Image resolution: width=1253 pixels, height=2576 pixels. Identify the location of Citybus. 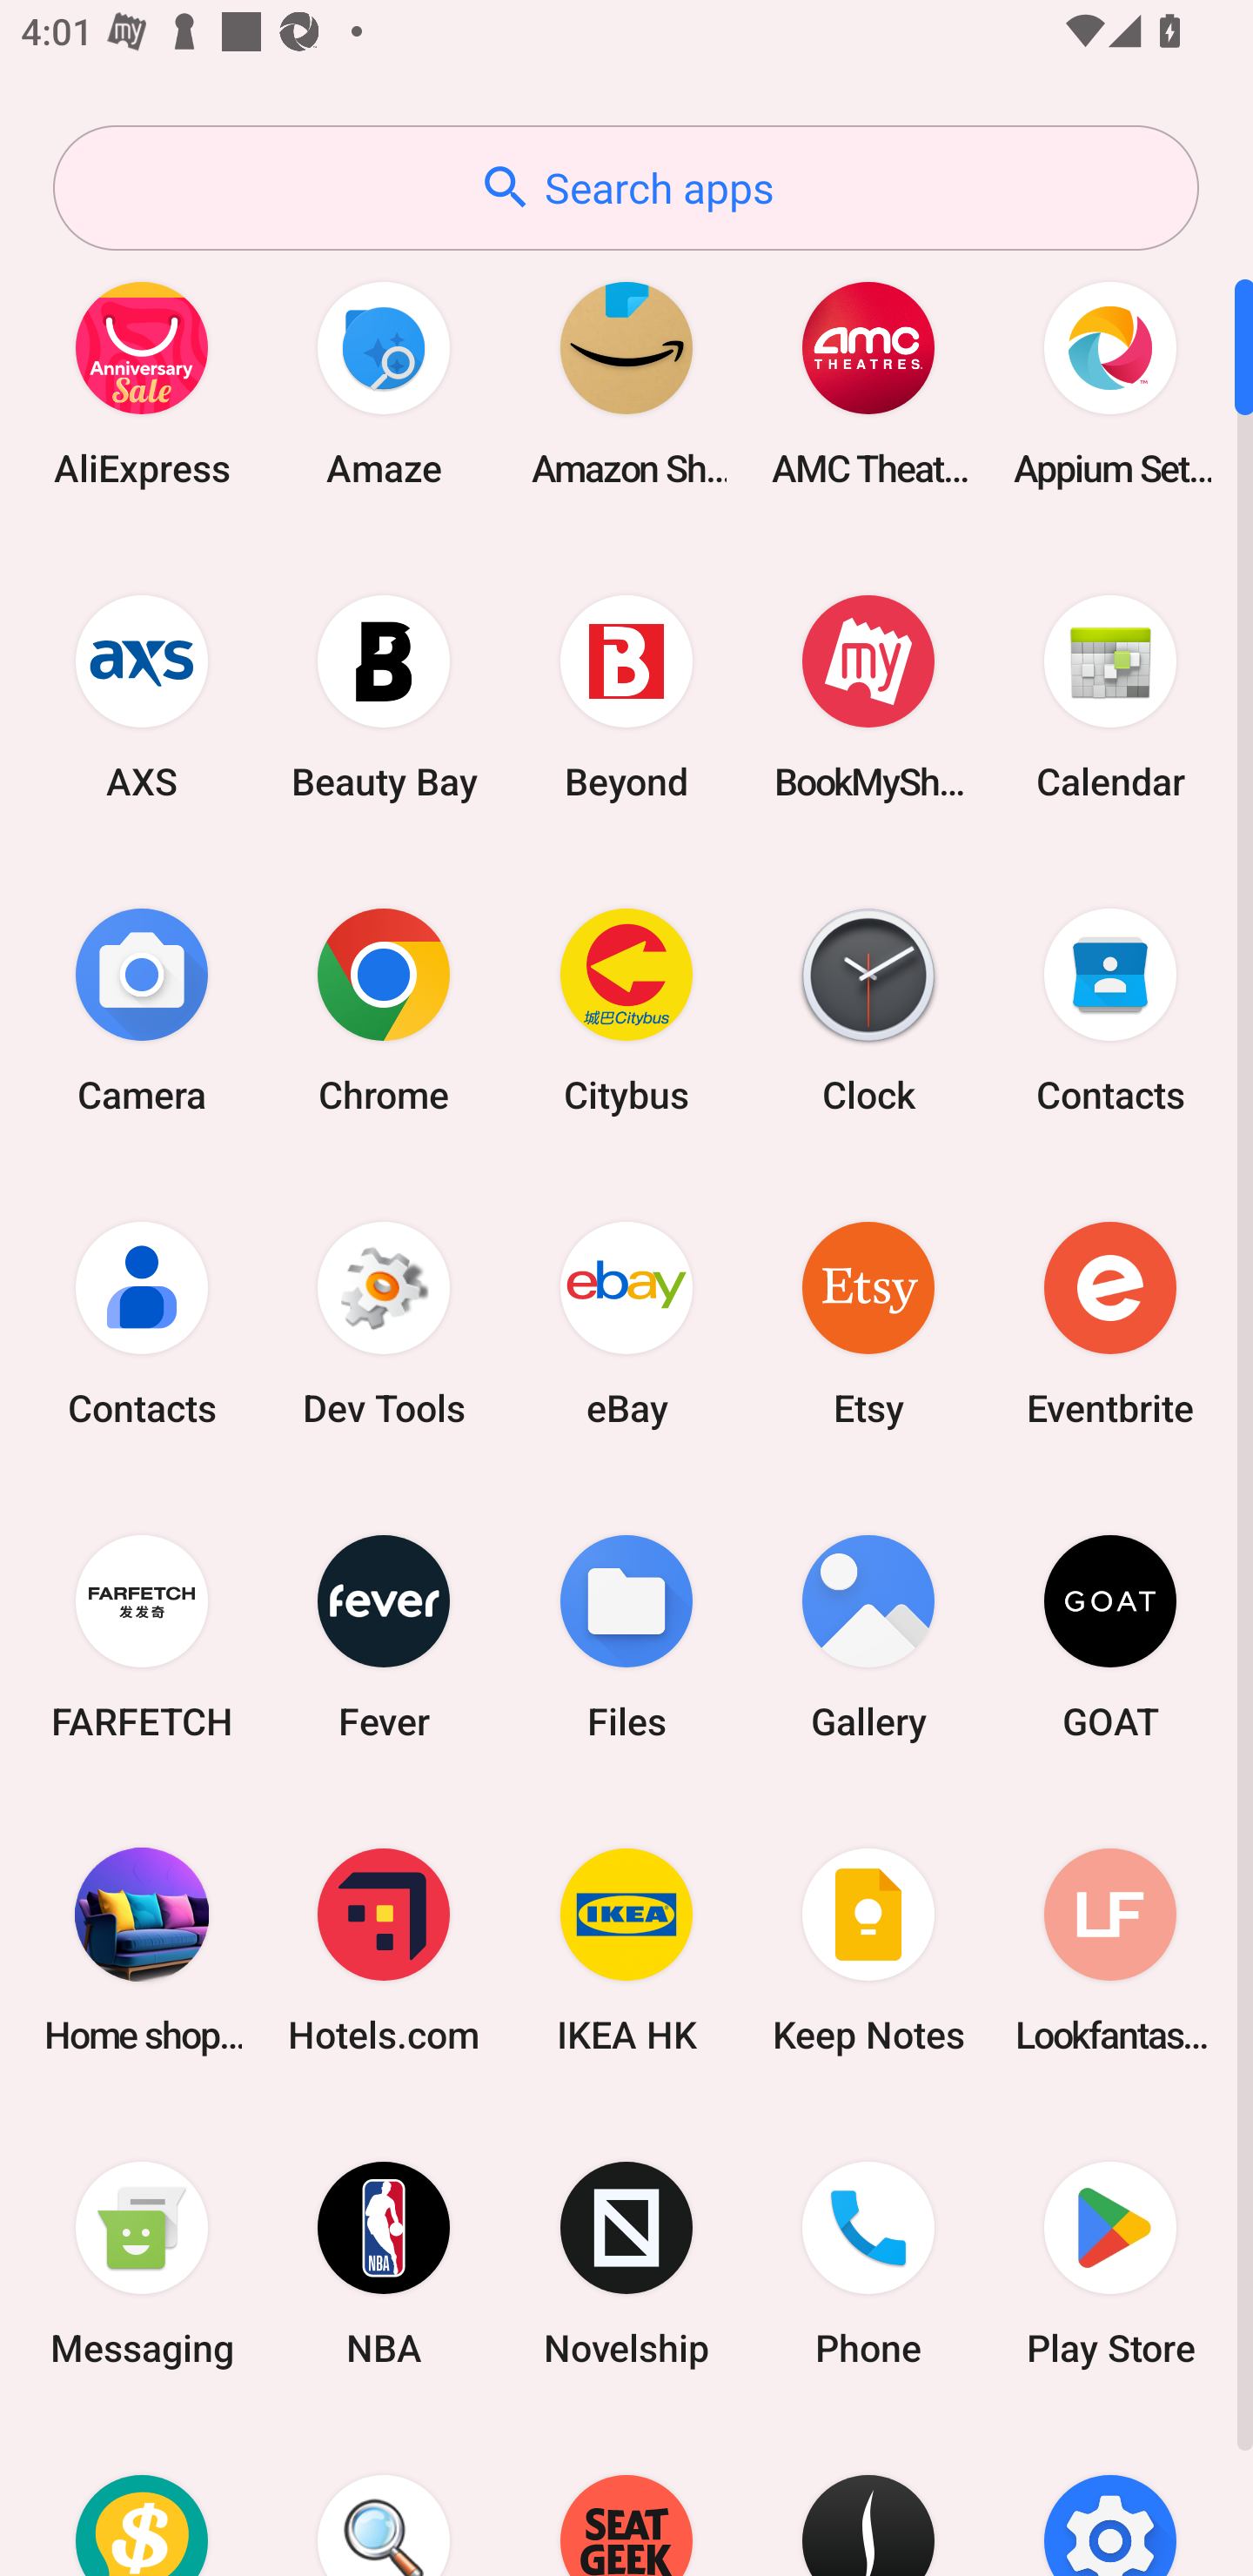
(626, 1010).